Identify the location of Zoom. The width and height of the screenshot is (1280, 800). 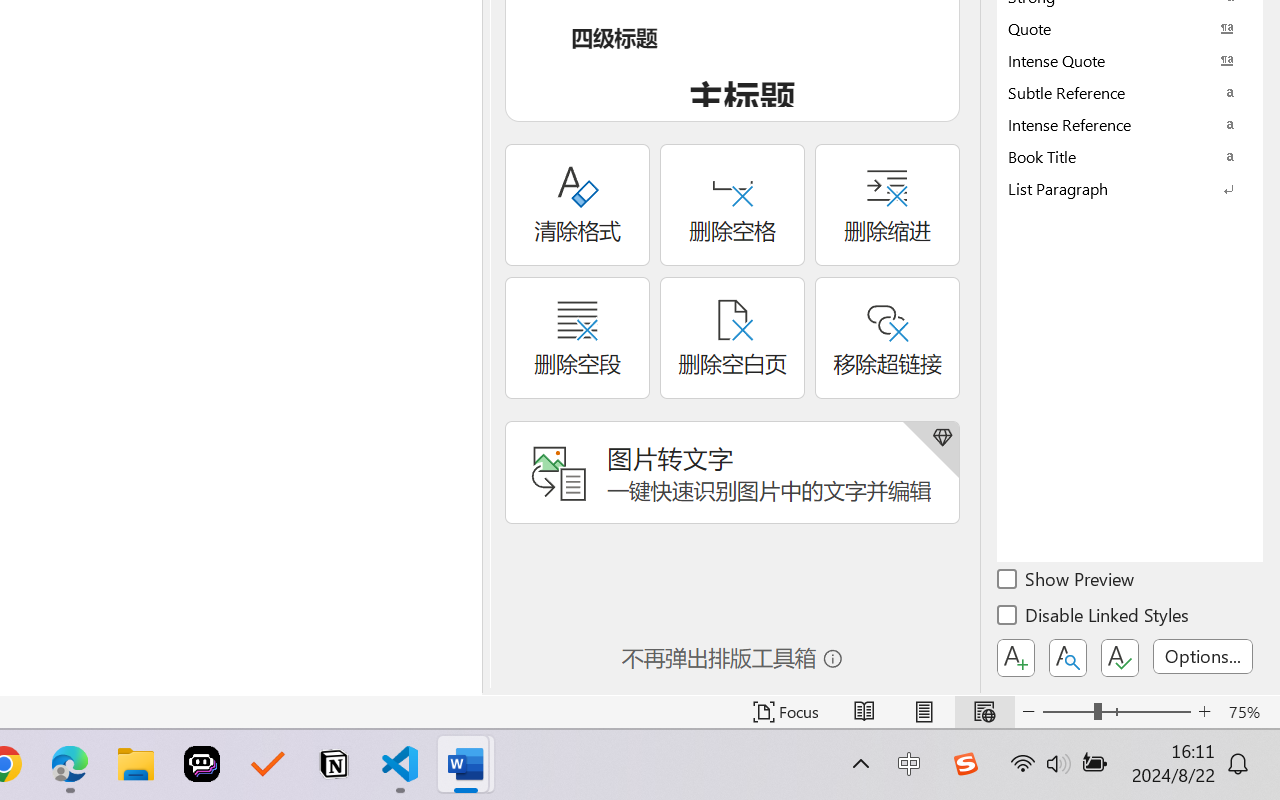
(1116, 712).